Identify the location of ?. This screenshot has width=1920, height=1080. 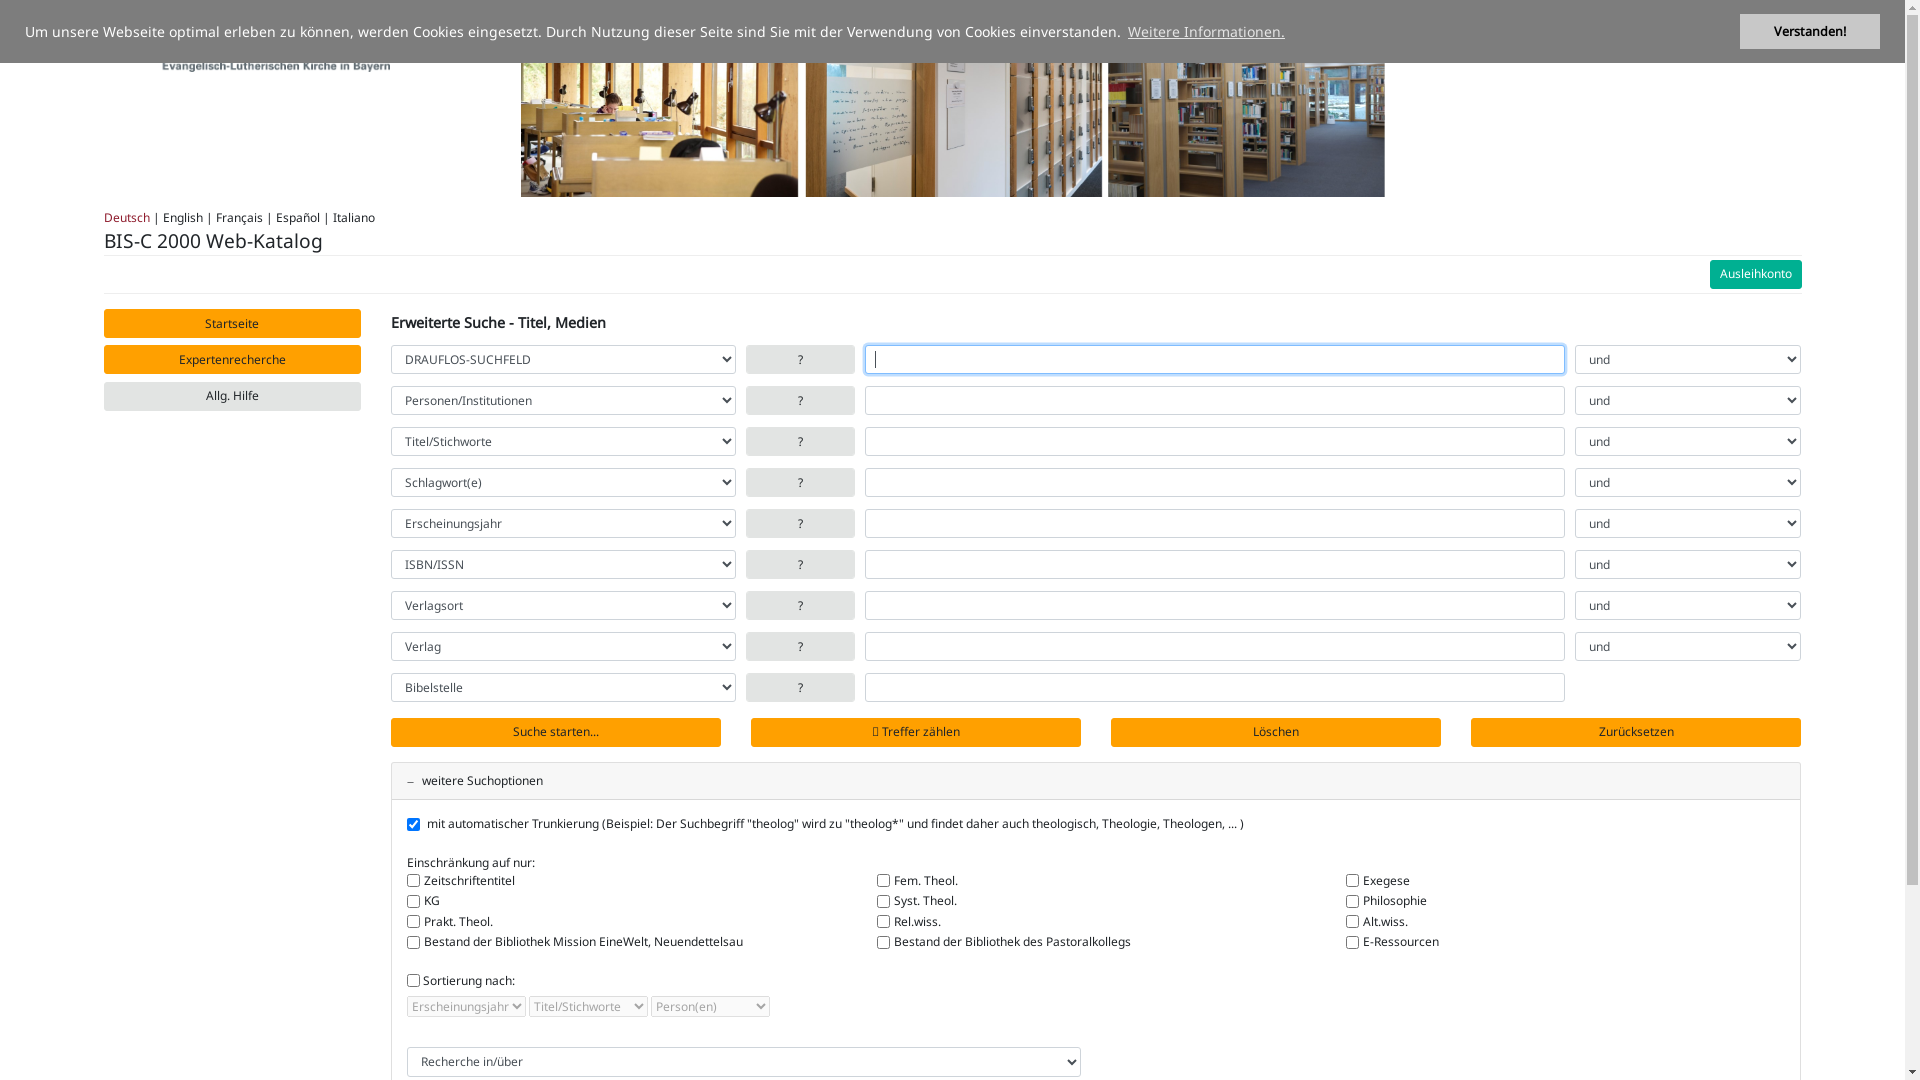
(800, 606).